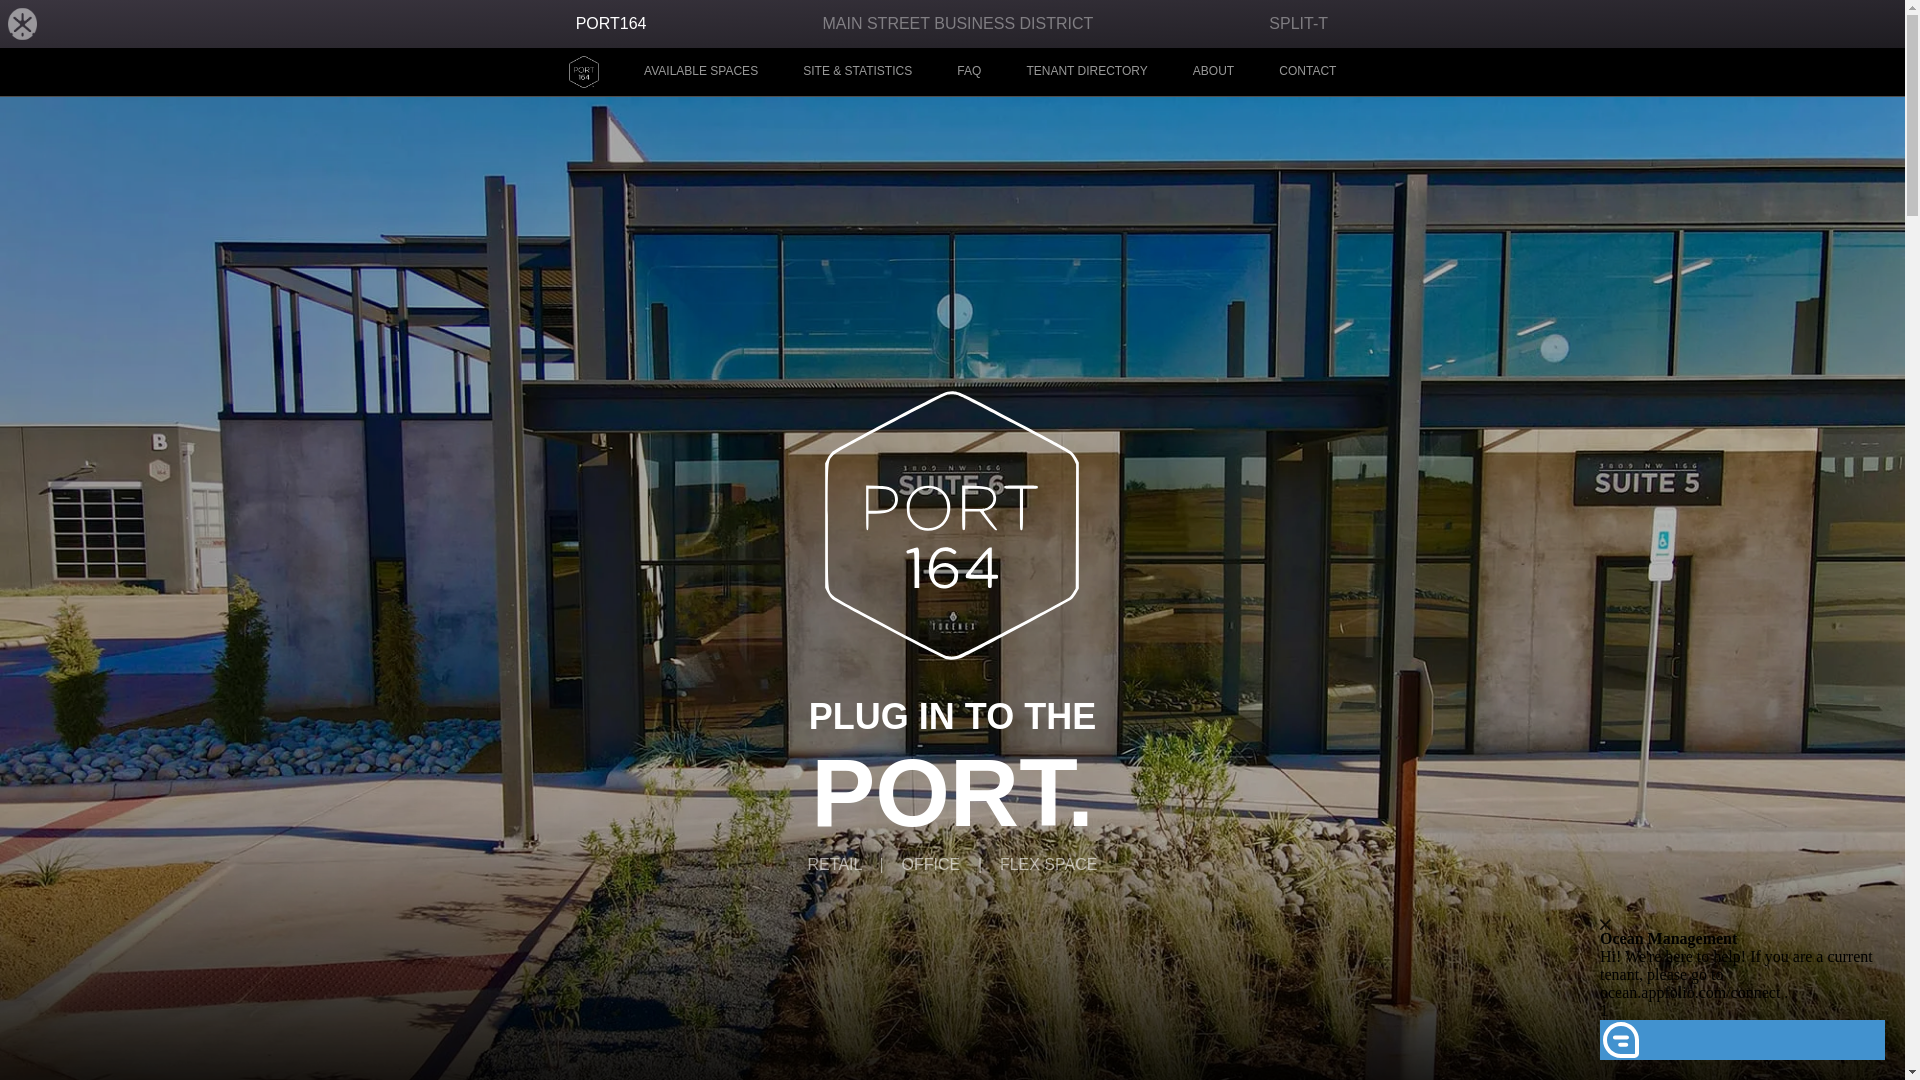  Describe the element at coordinates (1307, 71) in the screenshot. I see `CONTACT` at that location.